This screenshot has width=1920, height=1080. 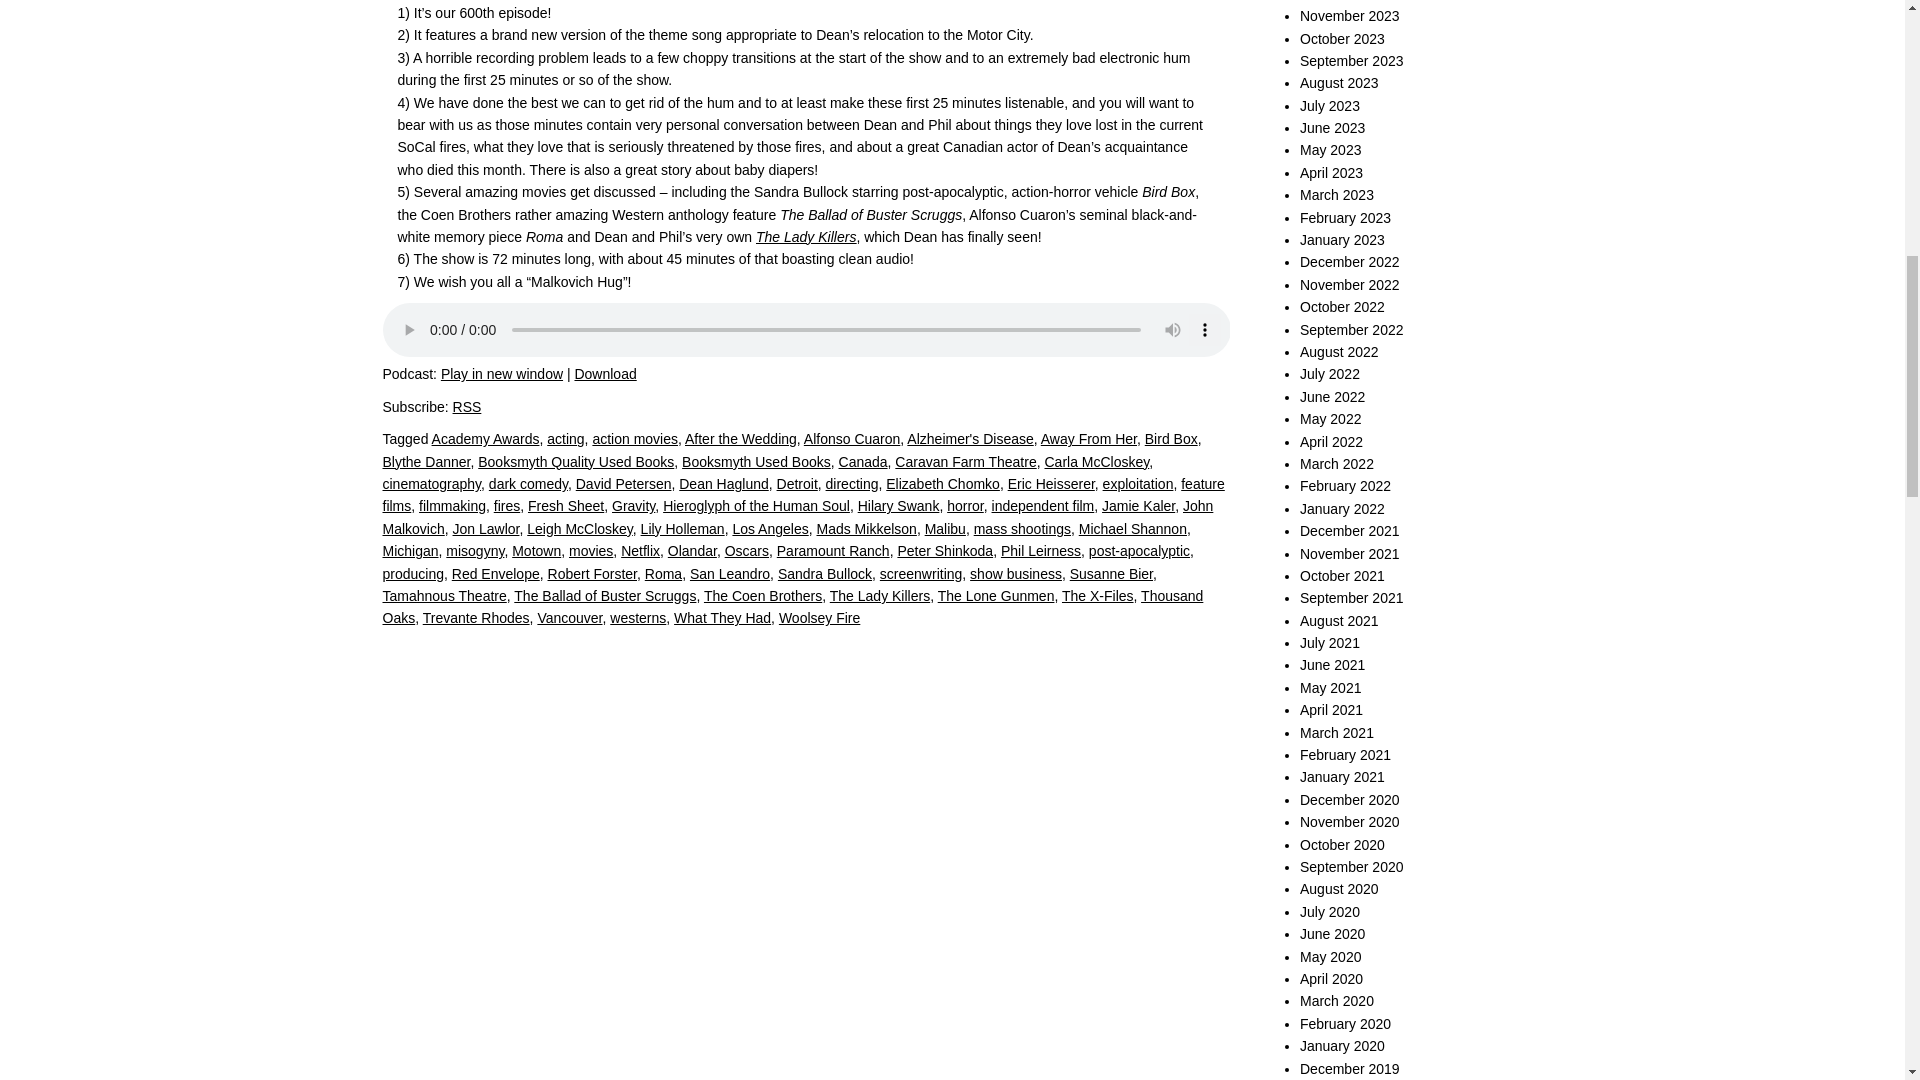 I want to click on Bird Box, so click(x=1171, y=438).